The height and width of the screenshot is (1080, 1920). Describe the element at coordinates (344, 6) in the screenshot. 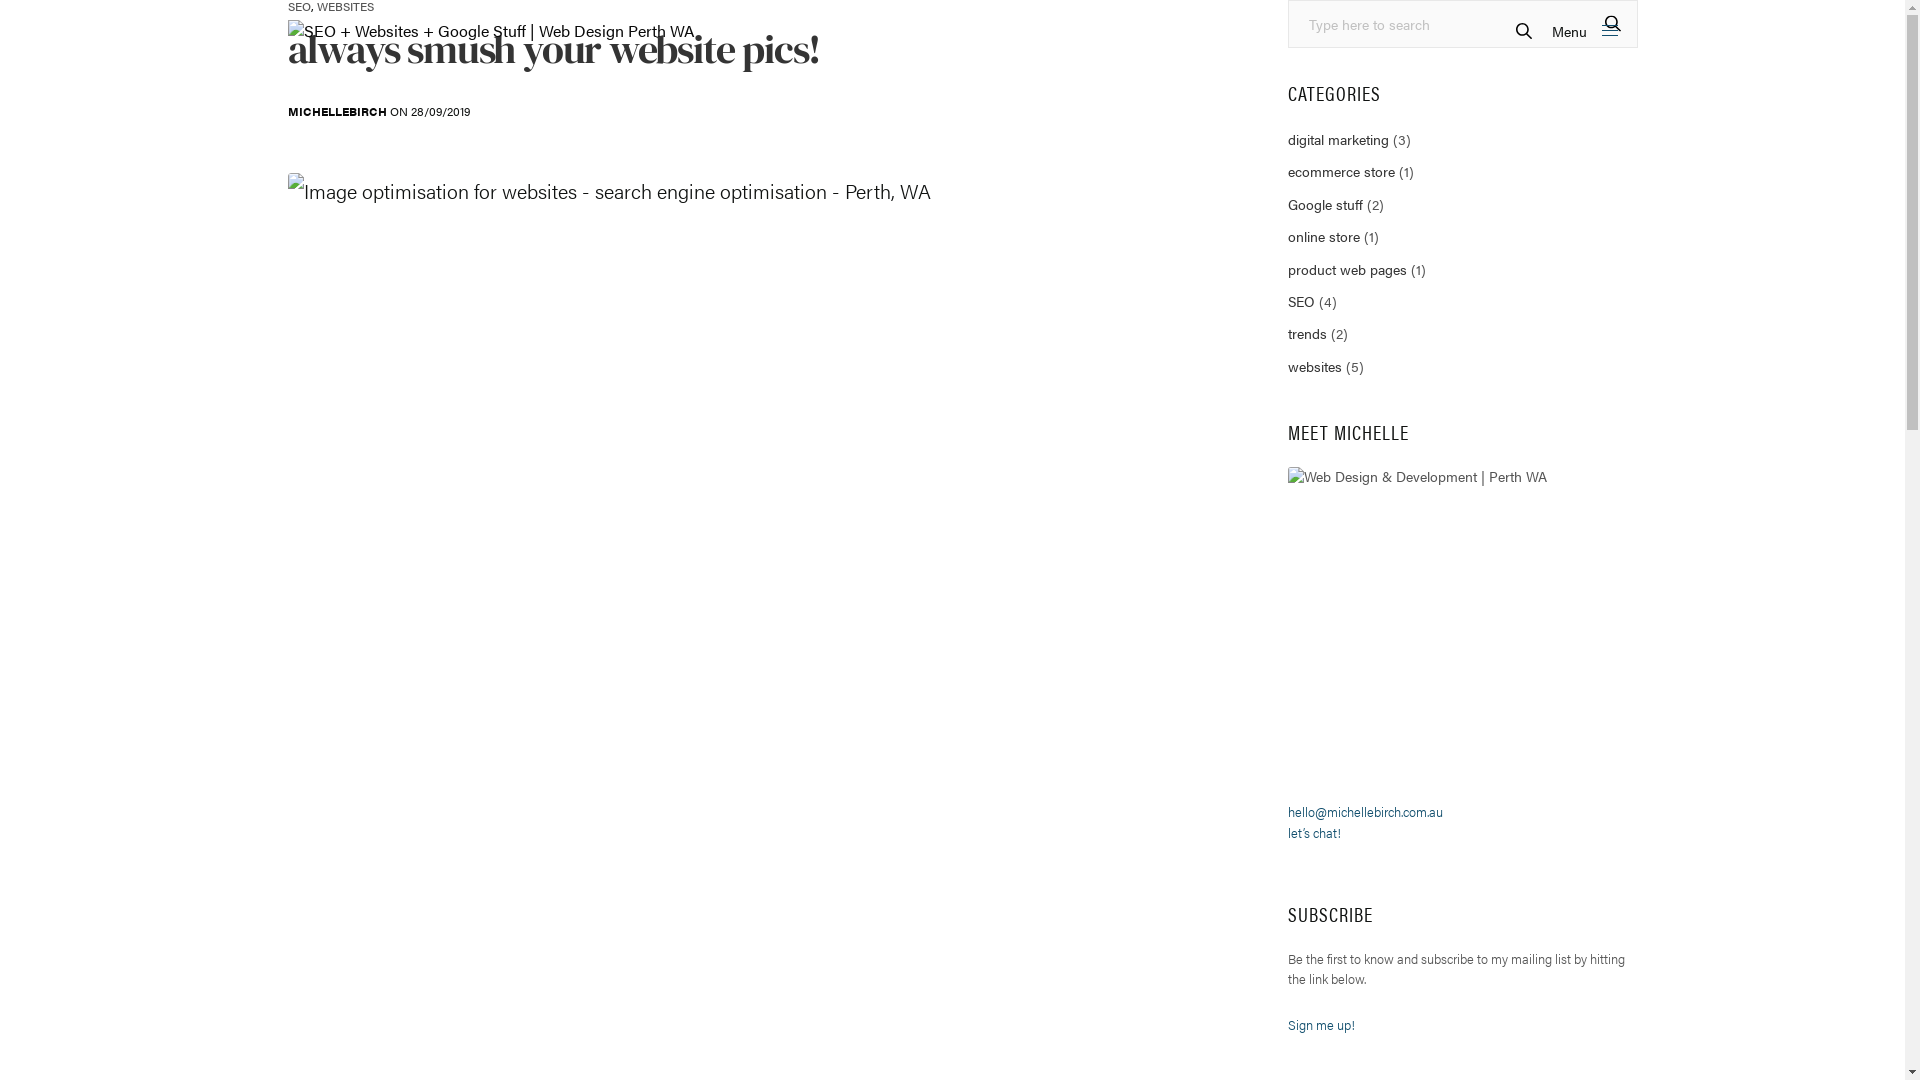

I see `WEBSITES` at that location.